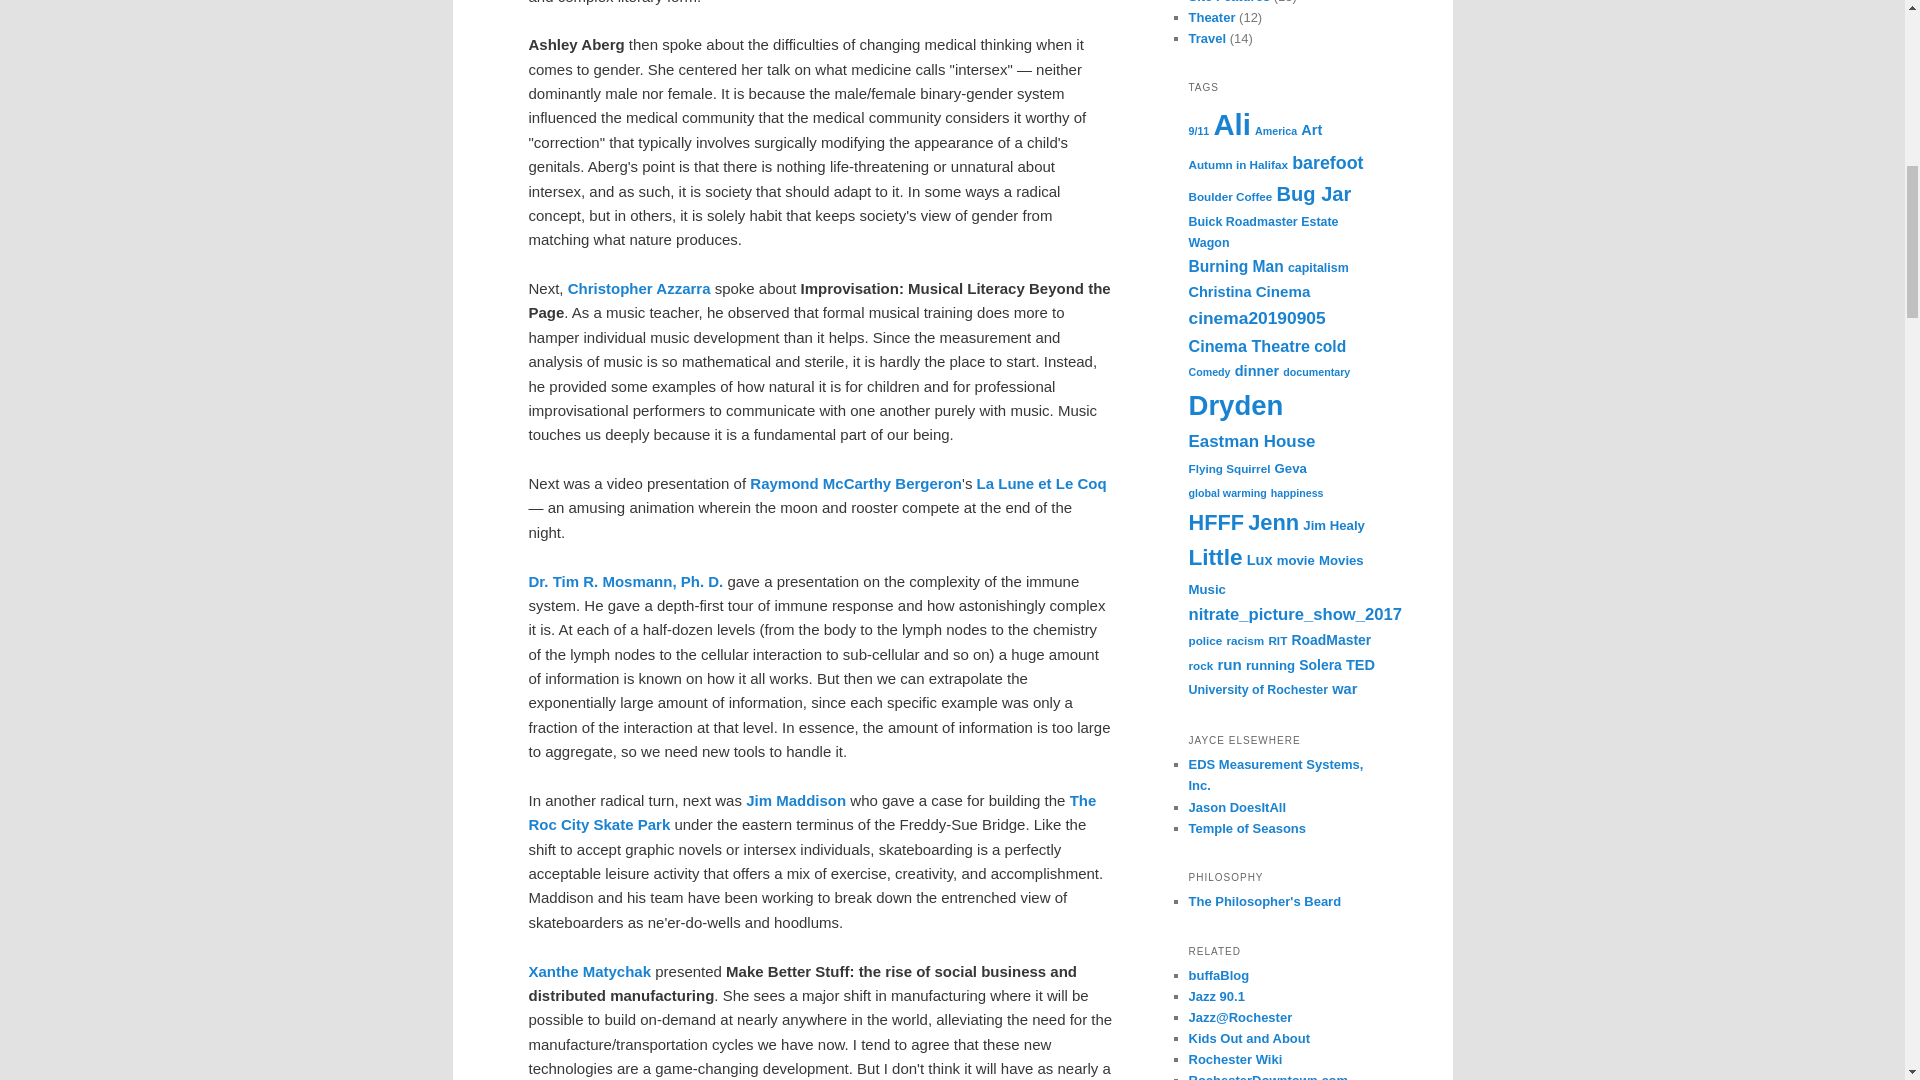 This screenshot has height=1080, width=1920. Describe the element at coordinates (812, 812) in the screenshot. I see `The Roc City Skate Park` at that location.